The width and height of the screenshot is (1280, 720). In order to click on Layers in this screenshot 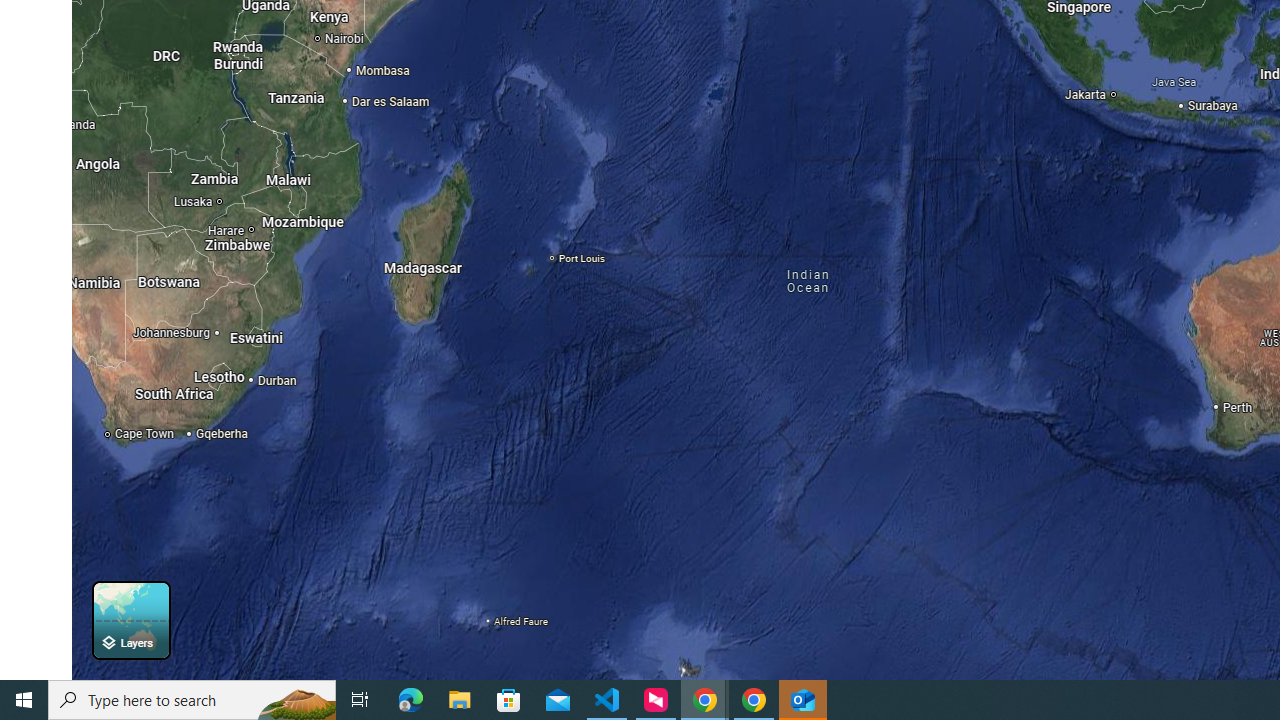, I will do `click(130, 620)`.